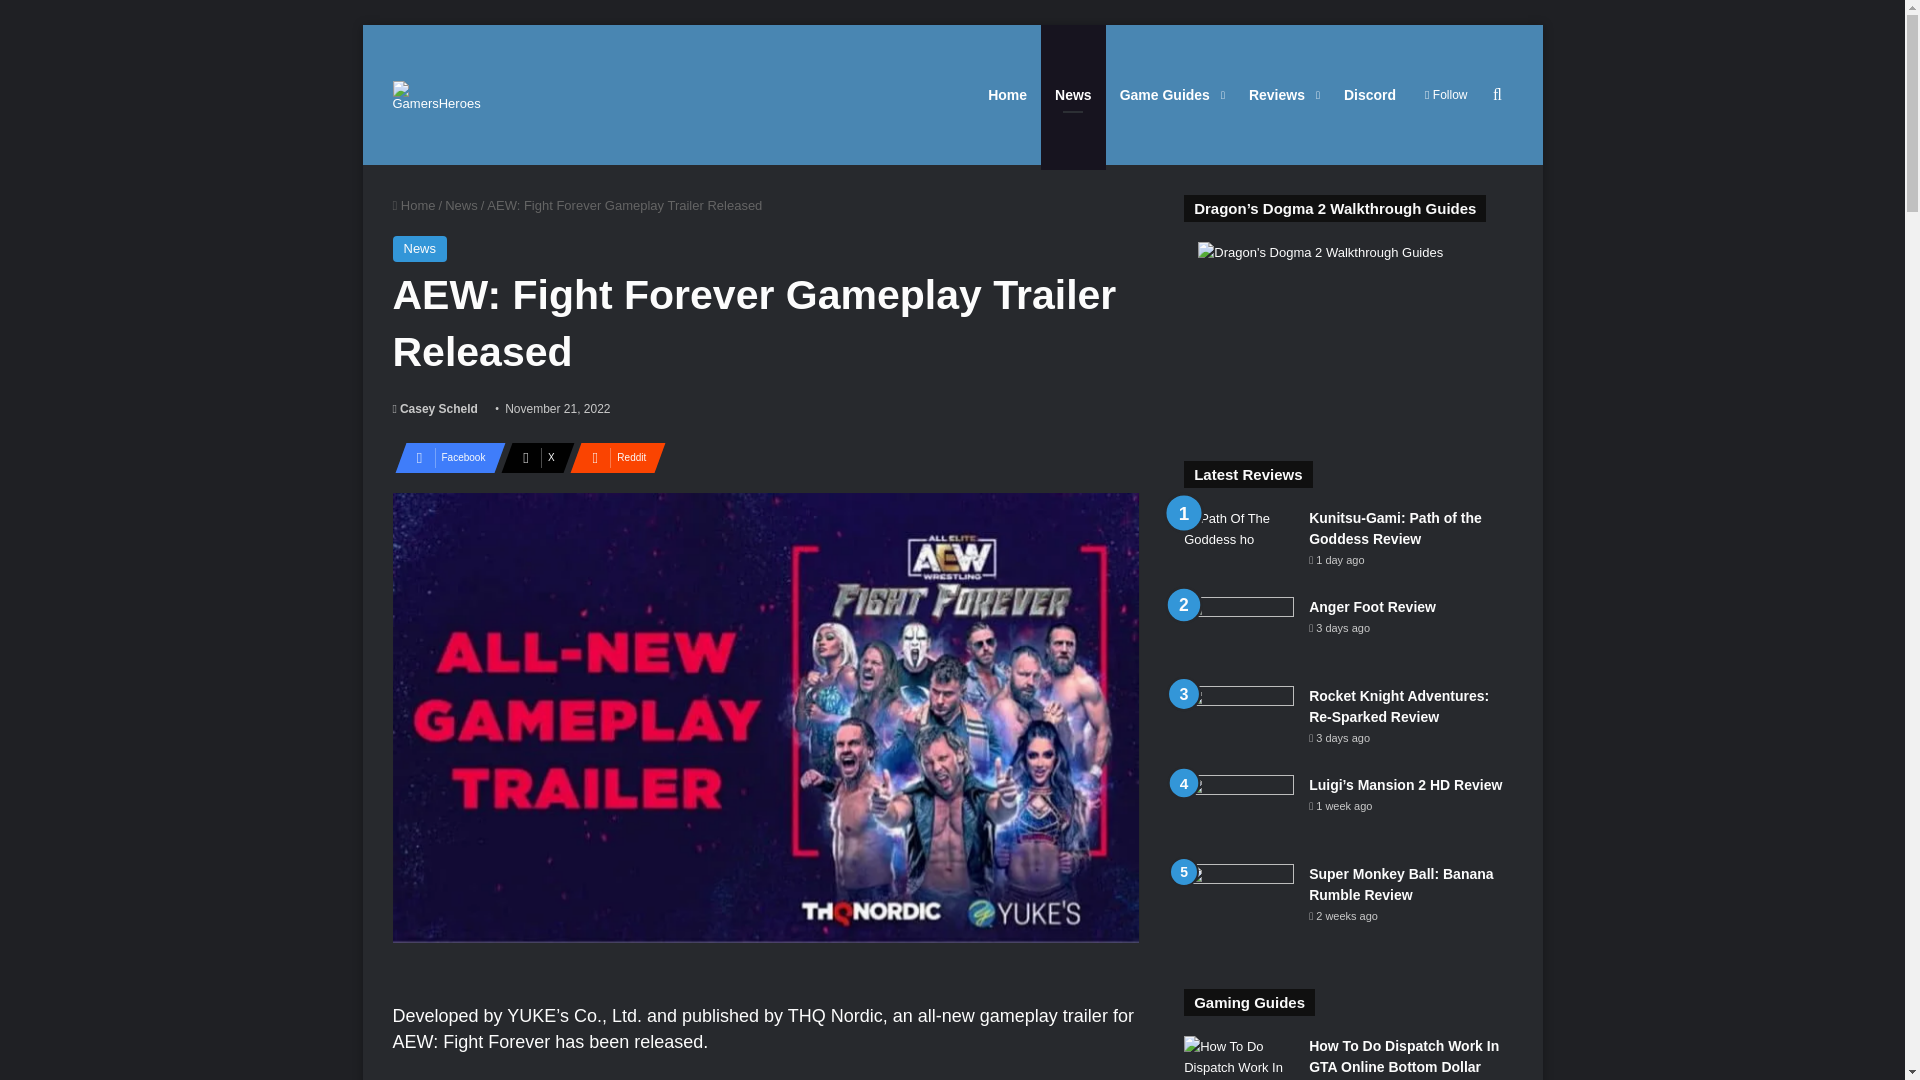 The image size is (1920, 1080). What do you see at coordinates (434, 408) in the screenshot?
I see `Casey Scheld` at bounding box center [434, 408].